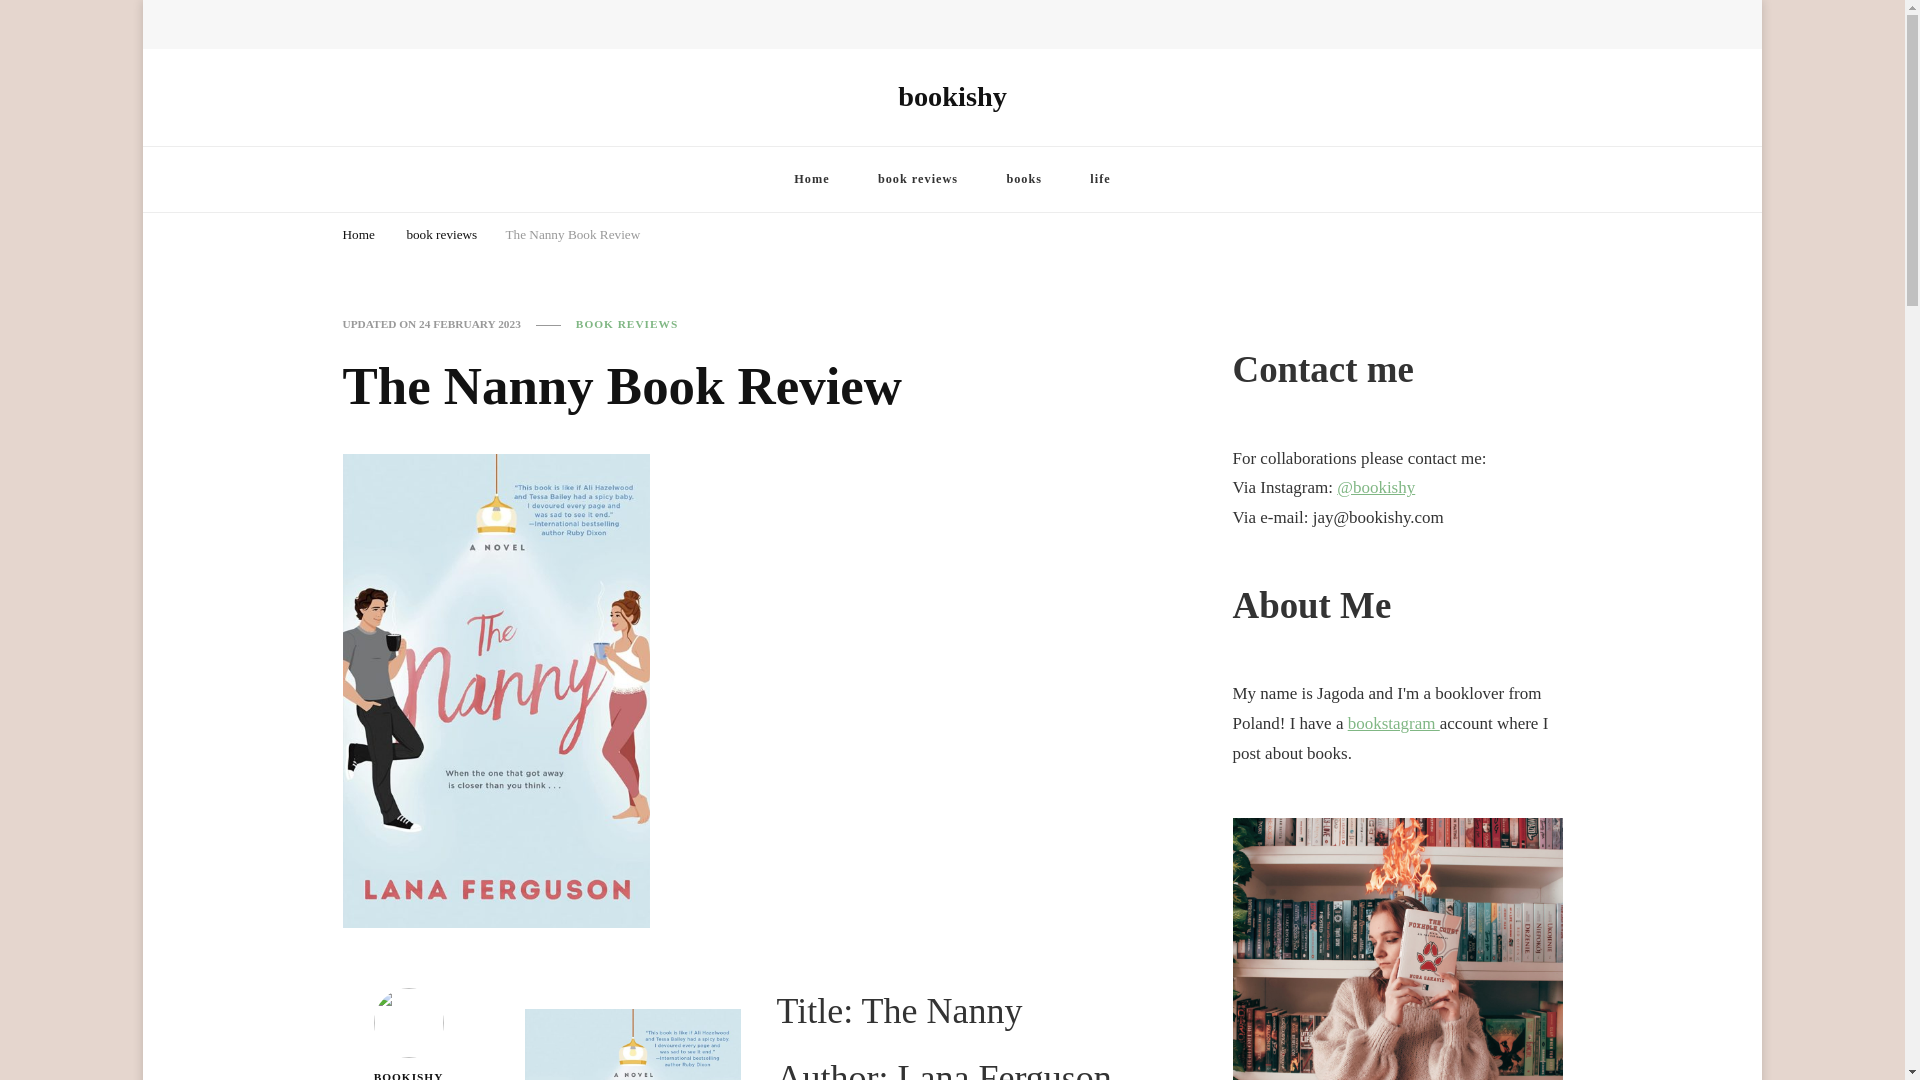  Describe the element at coordinates (469, 324) in the screenshot. I see `24 FEBRUARY 2023` at that location.